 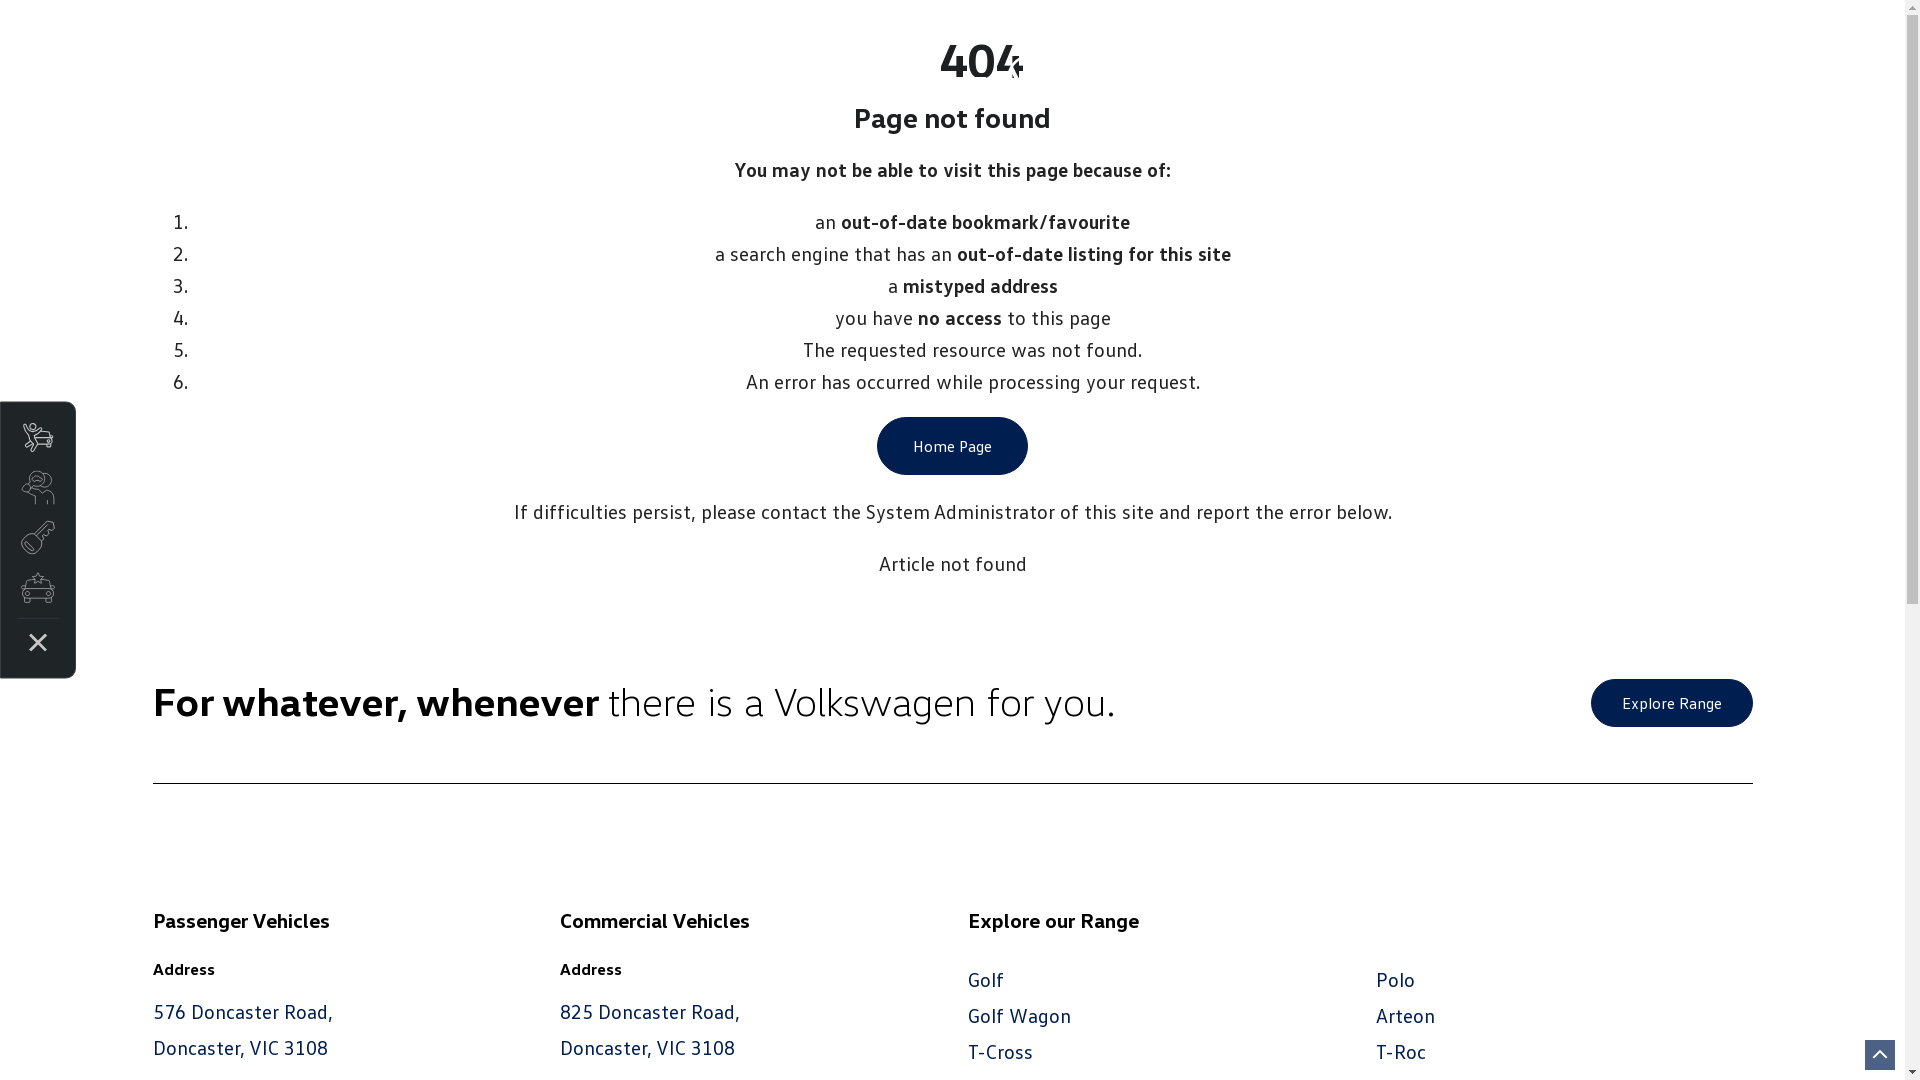 I want to click on Home Page, so click(x=952, y=446).